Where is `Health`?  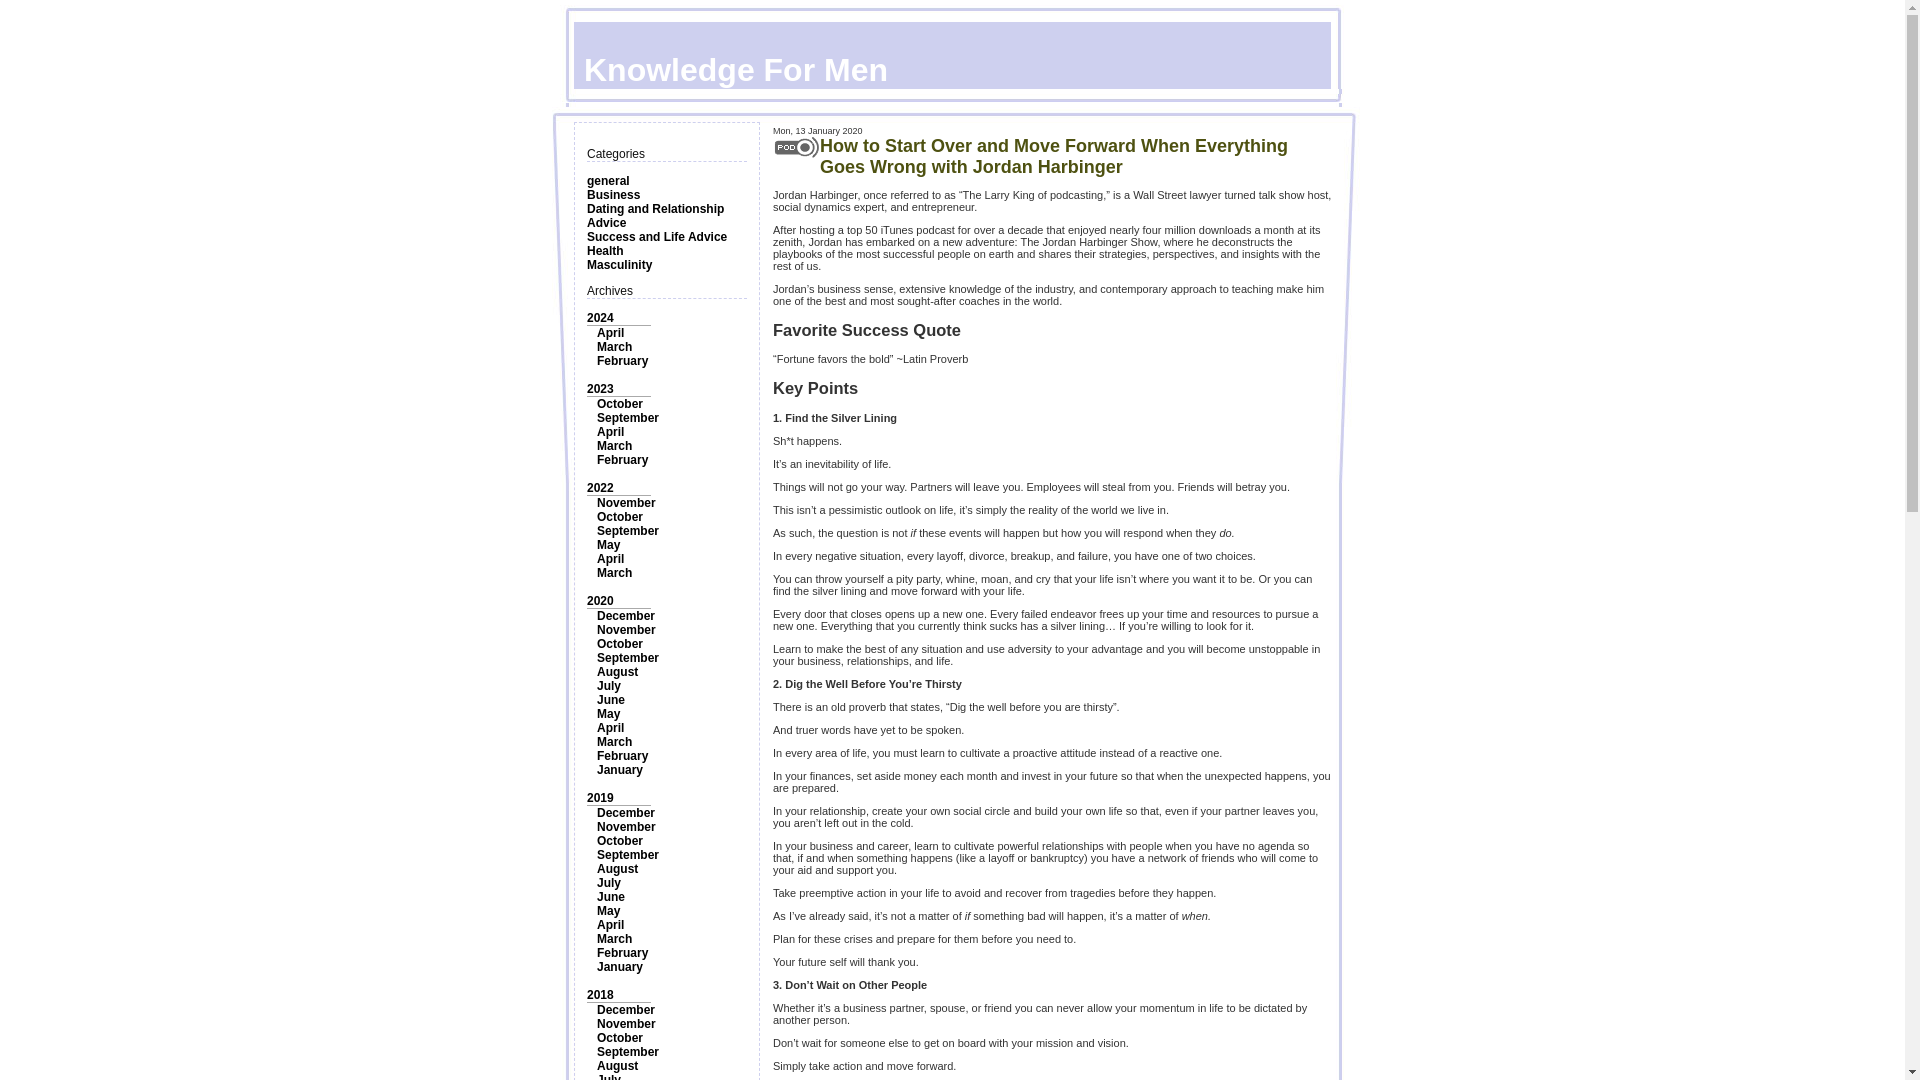
Health is located at coordinates (606, 251).